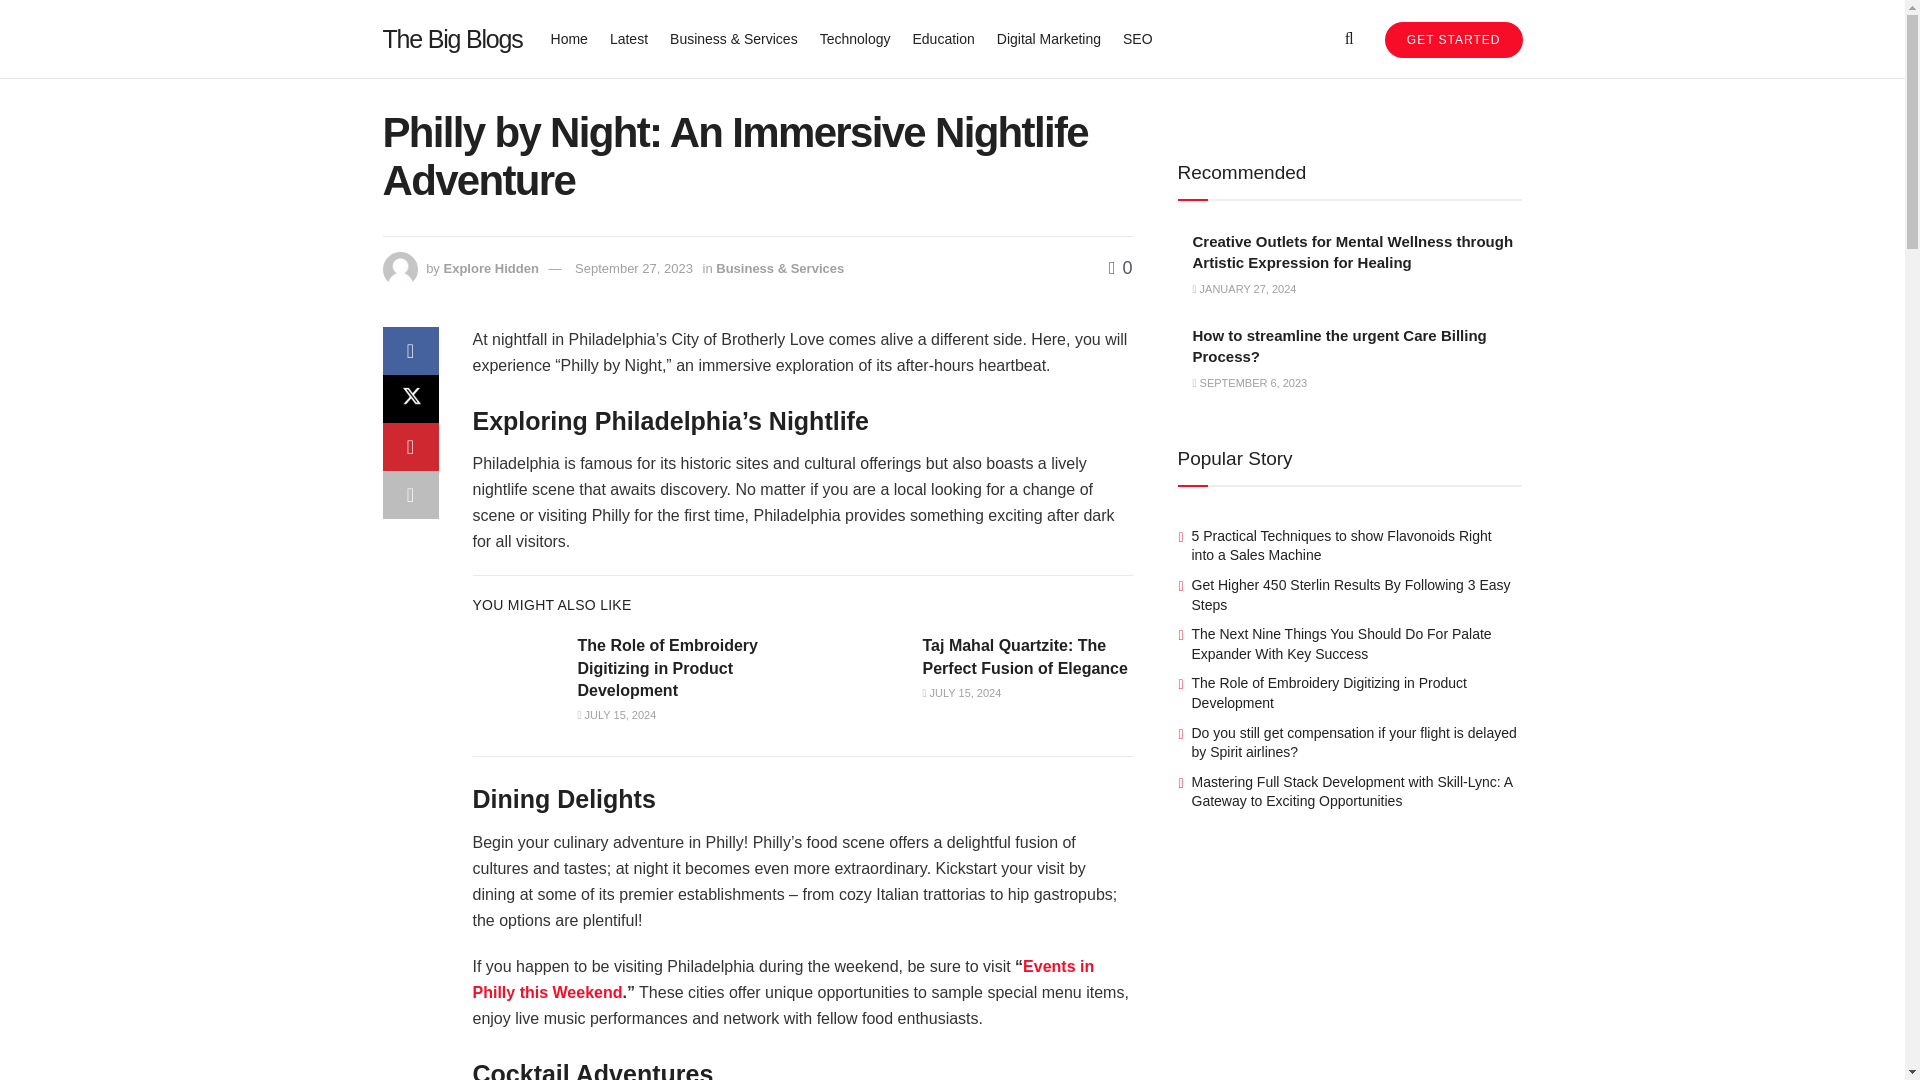  What do you see at coordinates (1453, 40) in the screenshot?
I see `GET STARTED` at bounding box center [1453, 40].